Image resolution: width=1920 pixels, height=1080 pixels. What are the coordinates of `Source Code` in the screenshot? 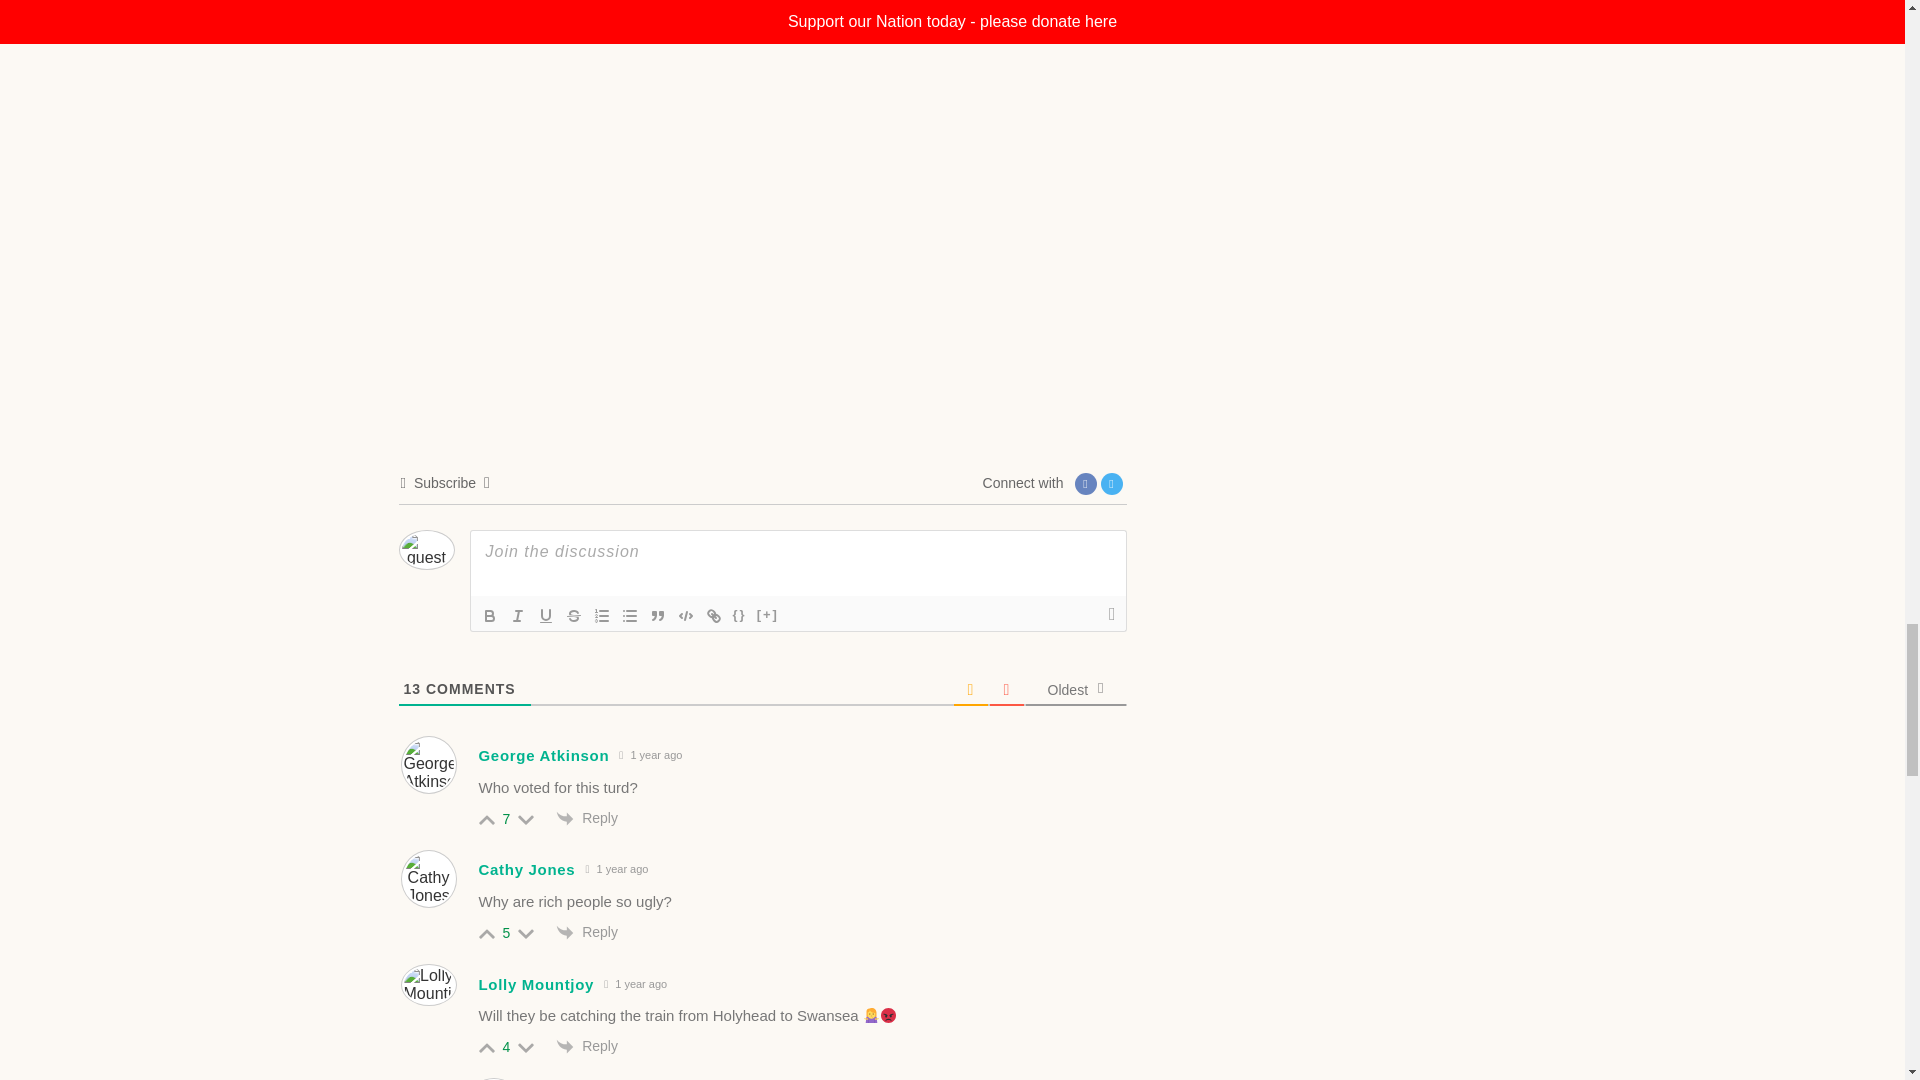 It's located at (740, 615).